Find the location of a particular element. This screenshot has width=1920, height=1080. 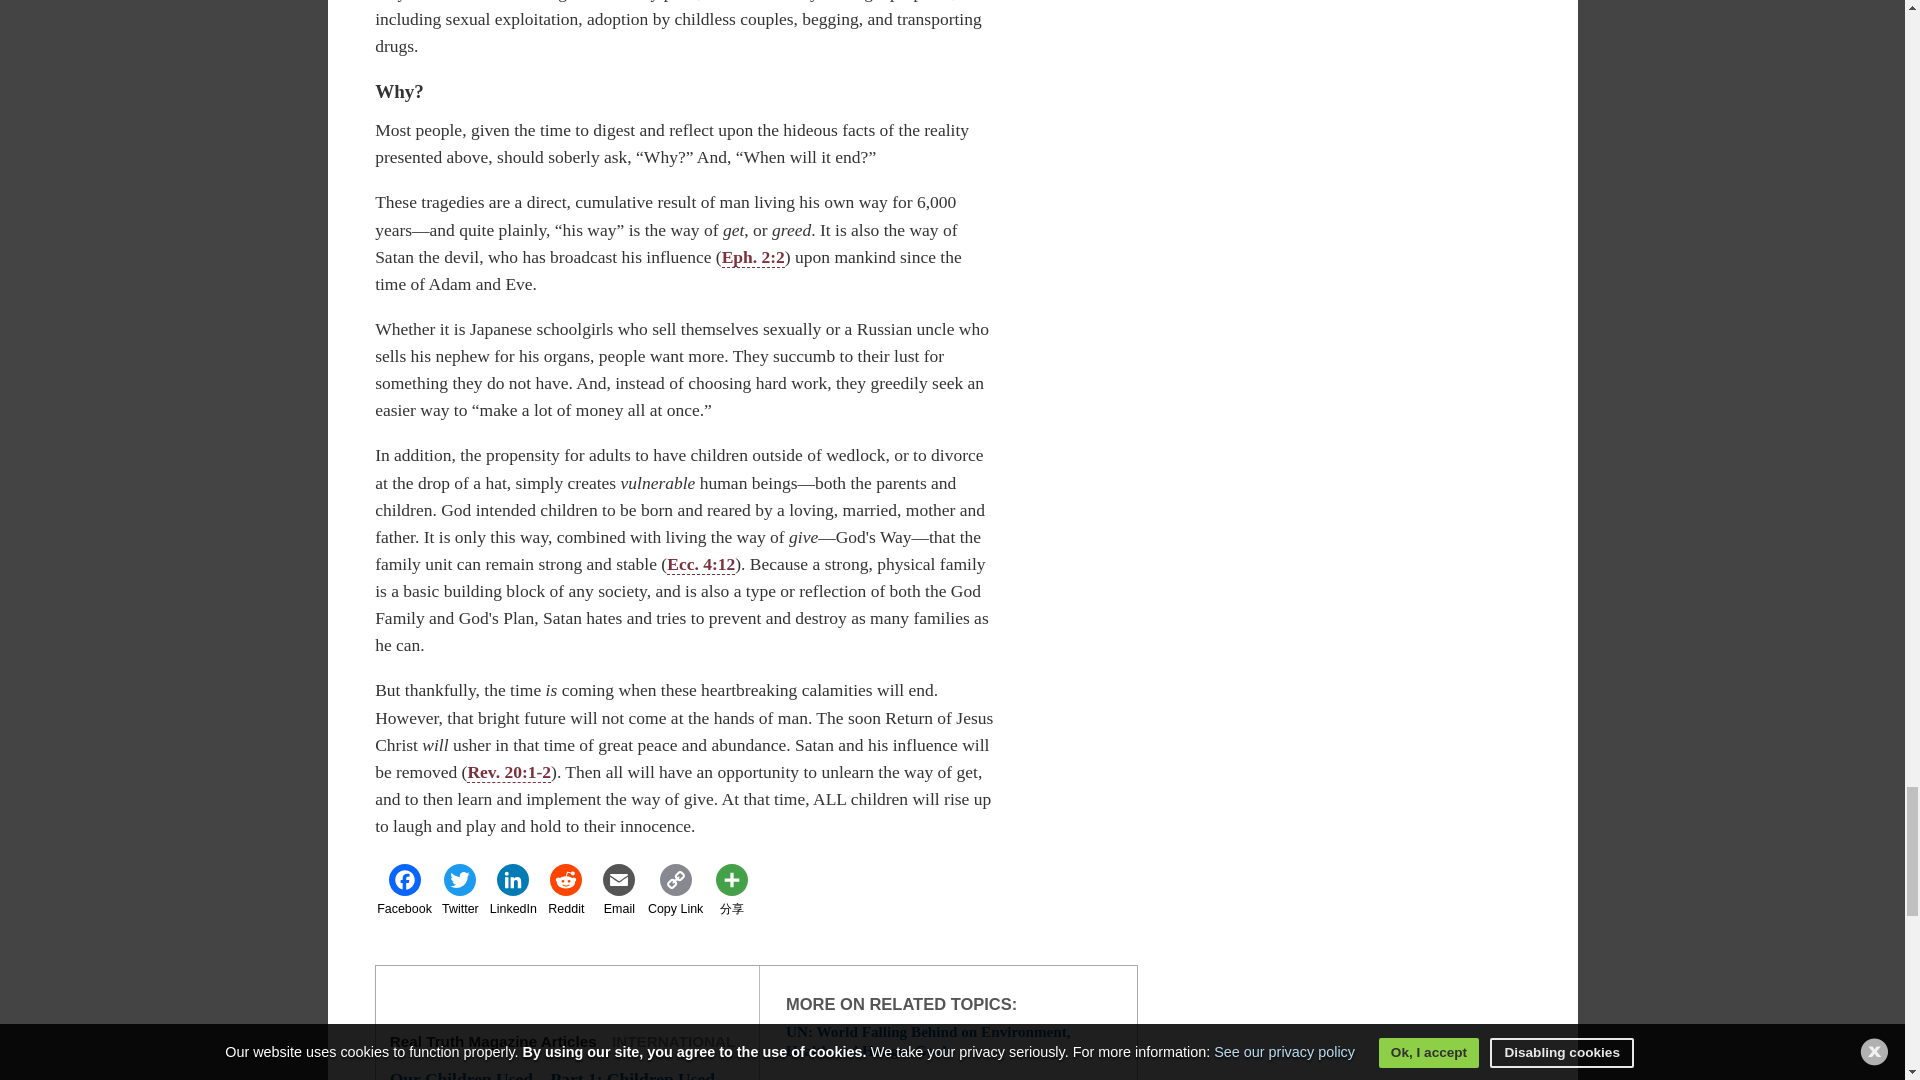

Twitter is located at coordinates (460, 890).